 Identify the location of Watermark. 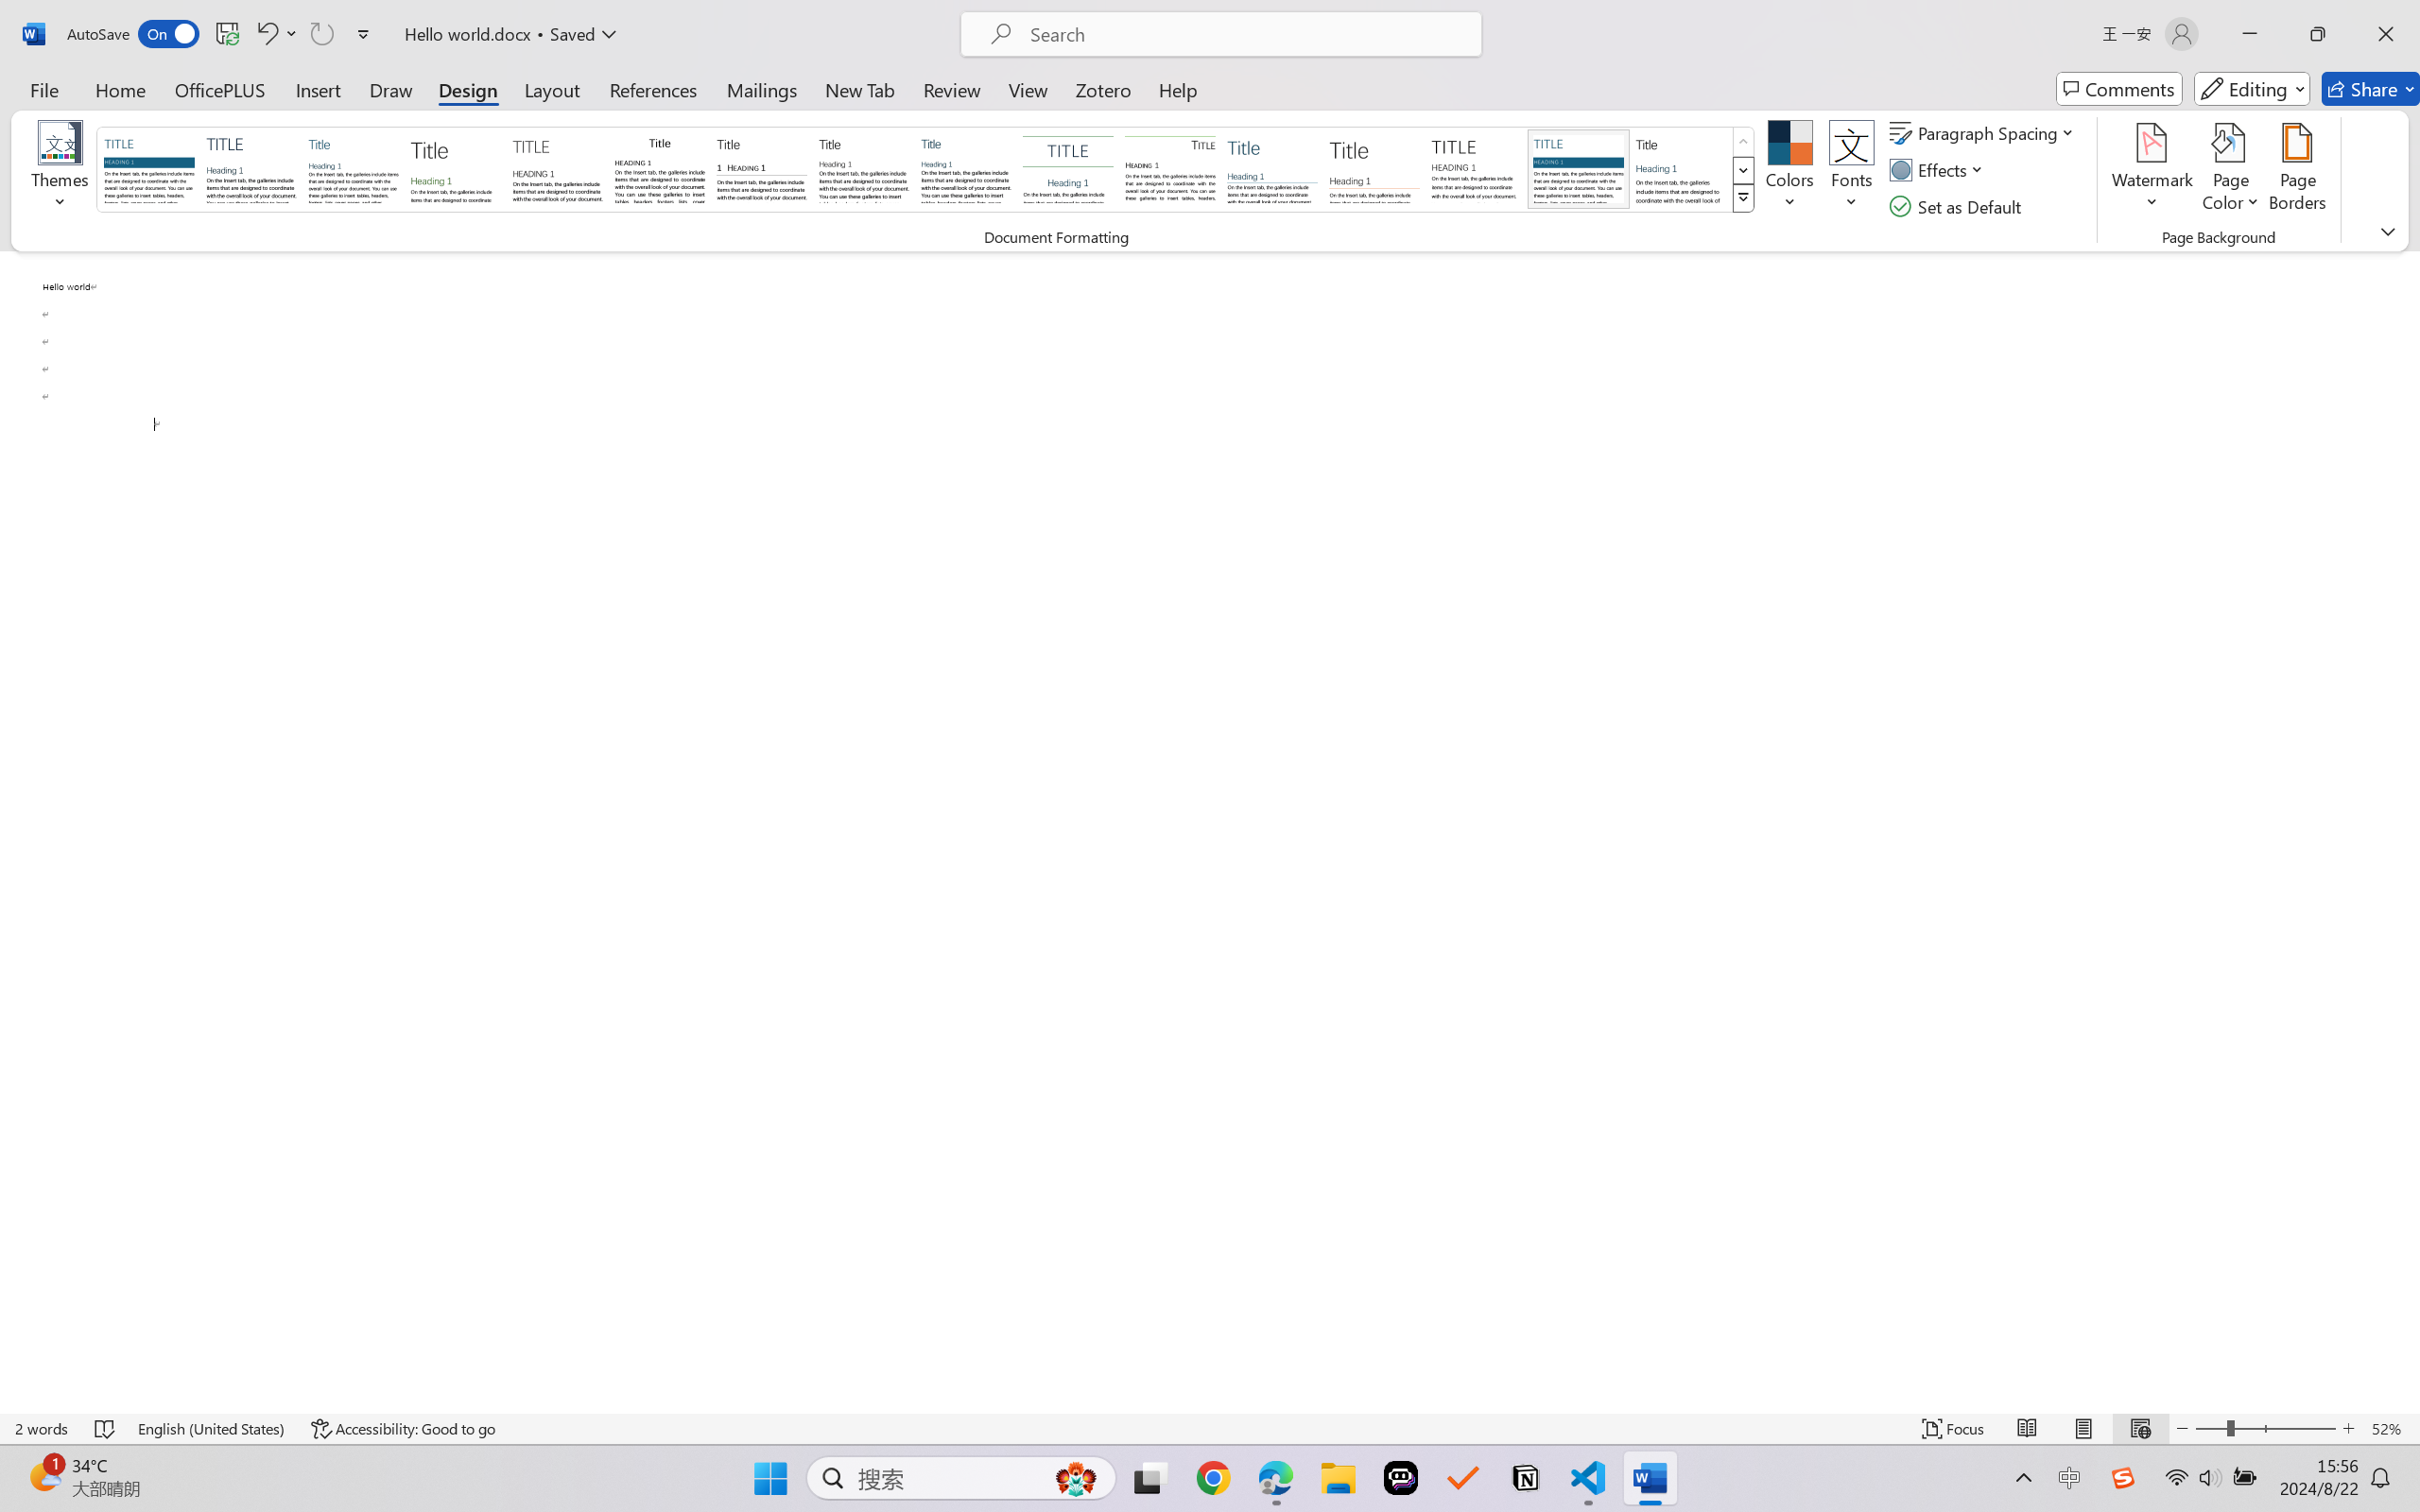
(2152, 170).